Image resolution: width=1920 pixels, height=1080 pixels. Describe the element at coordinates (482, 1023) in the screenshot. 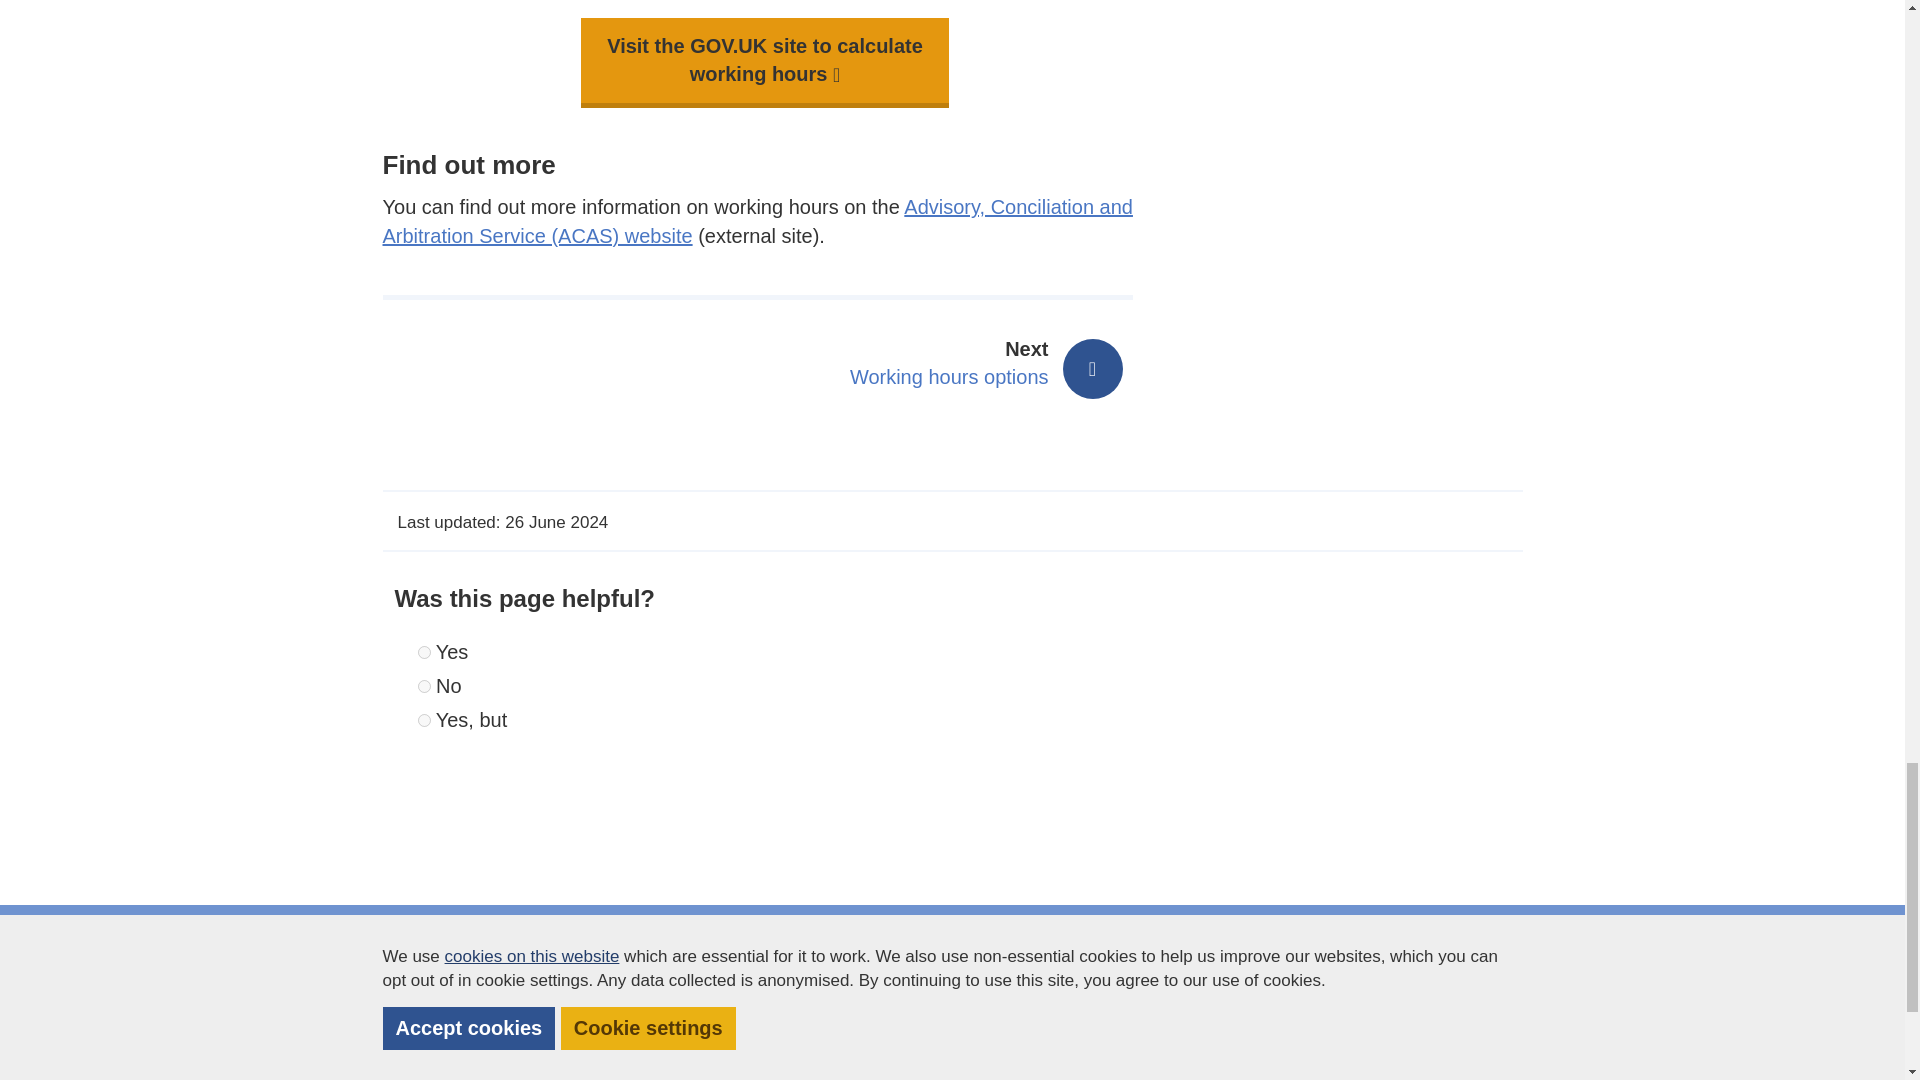

I see `Return to the homepage` at that location.